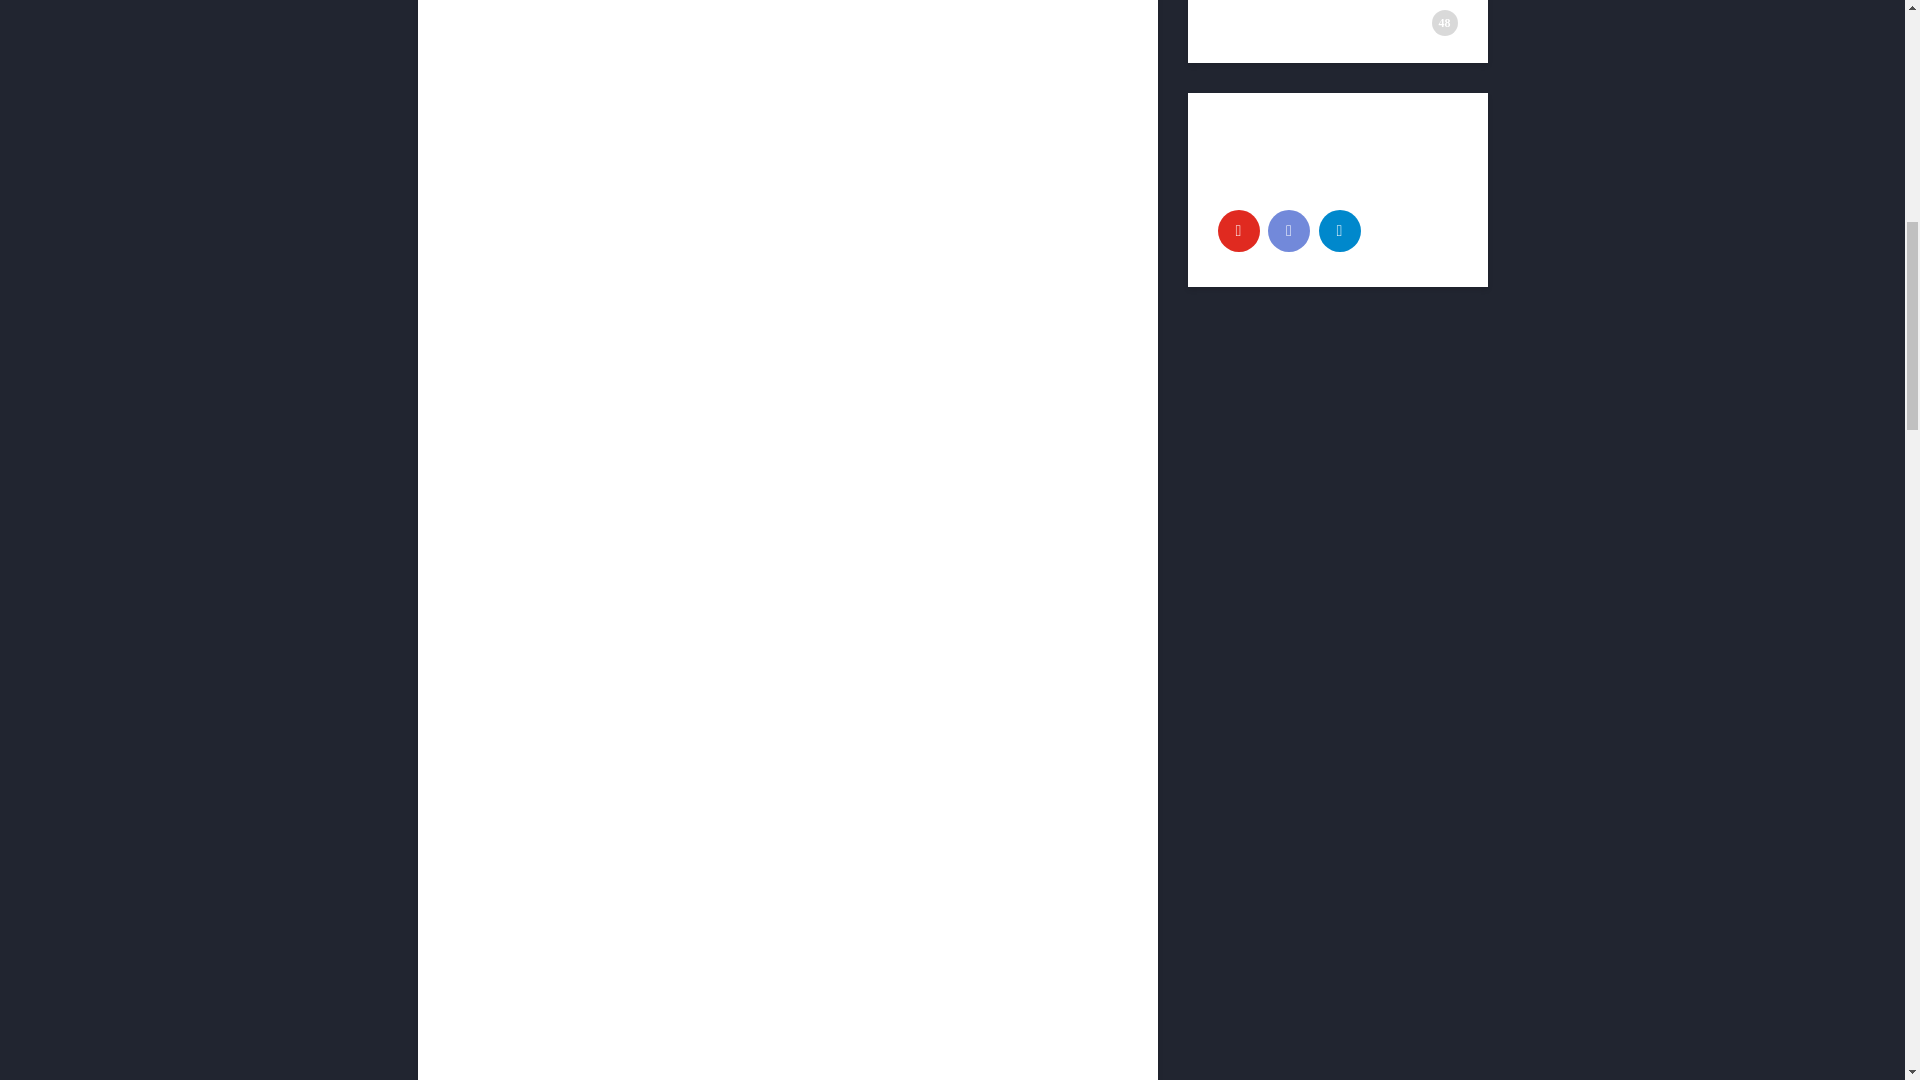  What do you see at coordinates (1288, 230) in the screenshot?
I see `Discord` at bounding box center [1288, 230].